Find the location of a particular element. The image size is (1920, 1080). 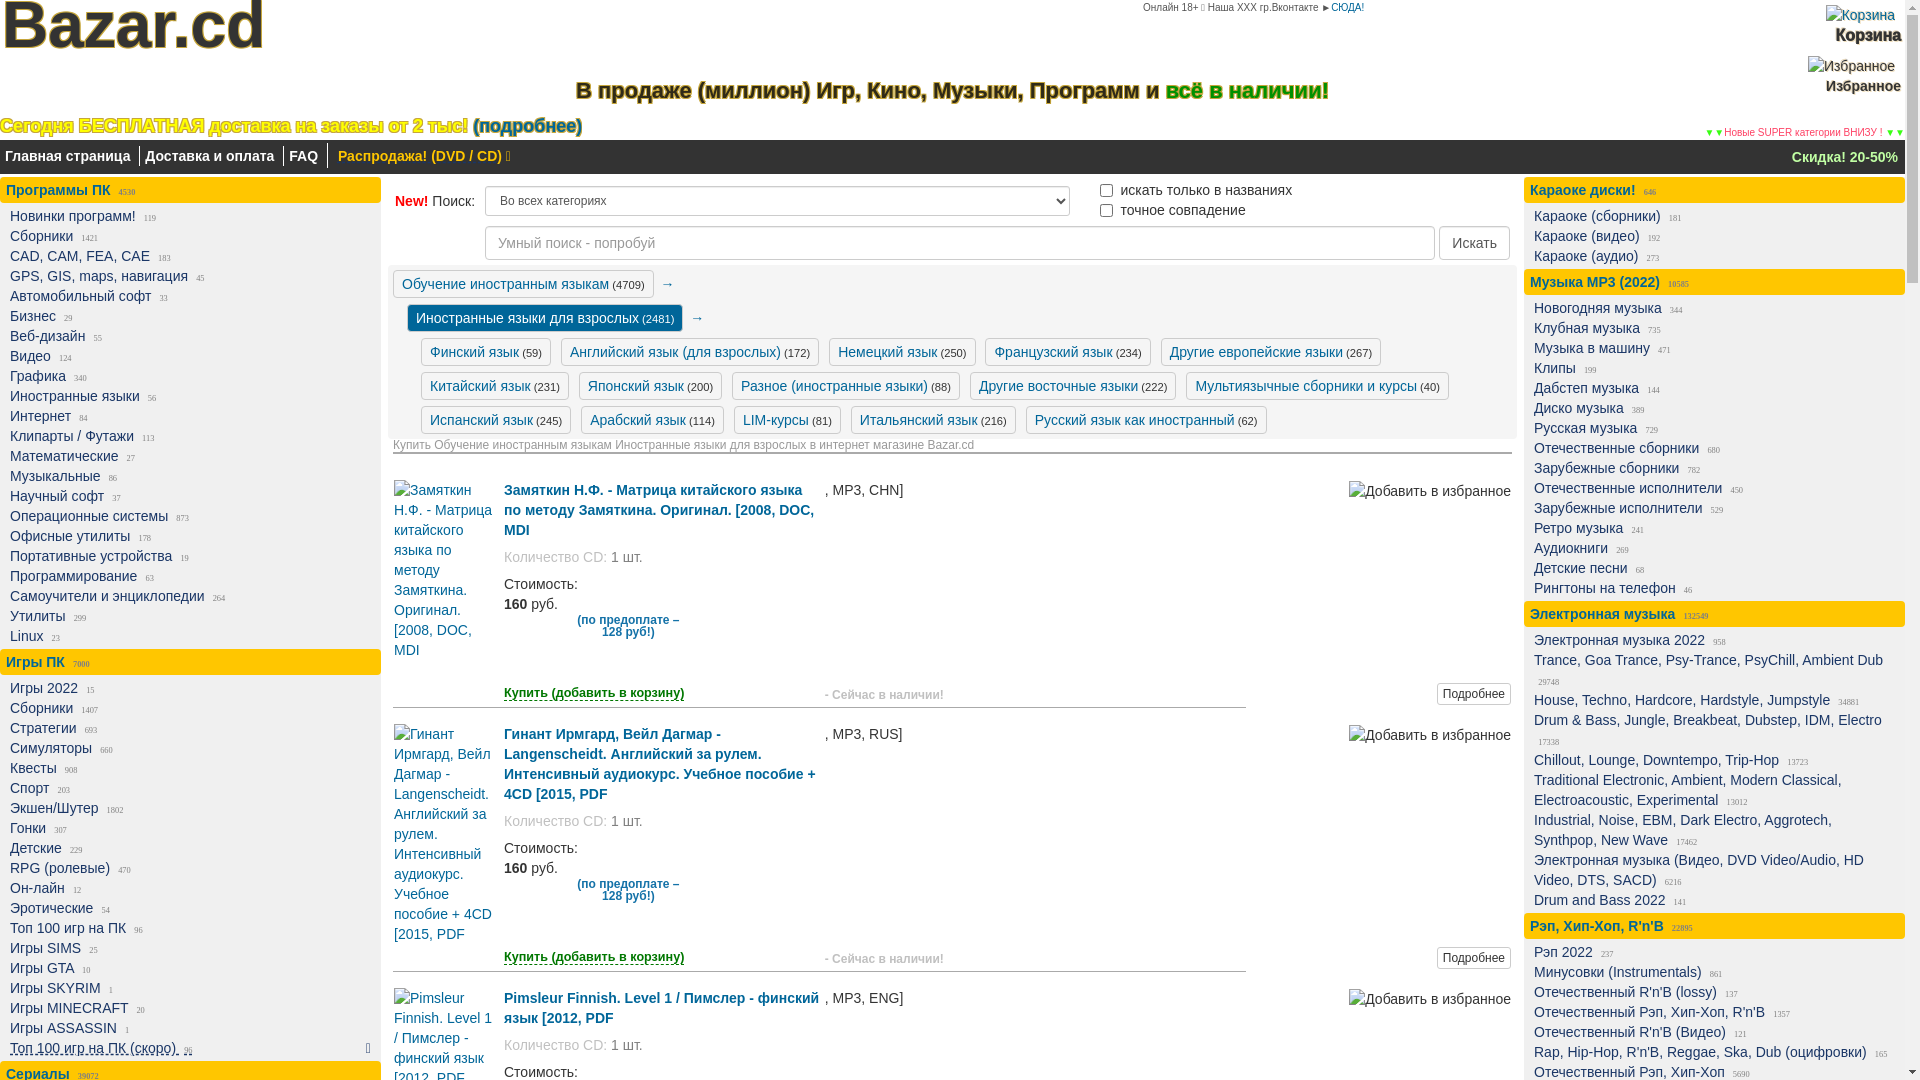

Trance, Goa Trance, Psy-Trance, PsyChill, Ambient Dub 29748 is located at coordinates (1710, 670).